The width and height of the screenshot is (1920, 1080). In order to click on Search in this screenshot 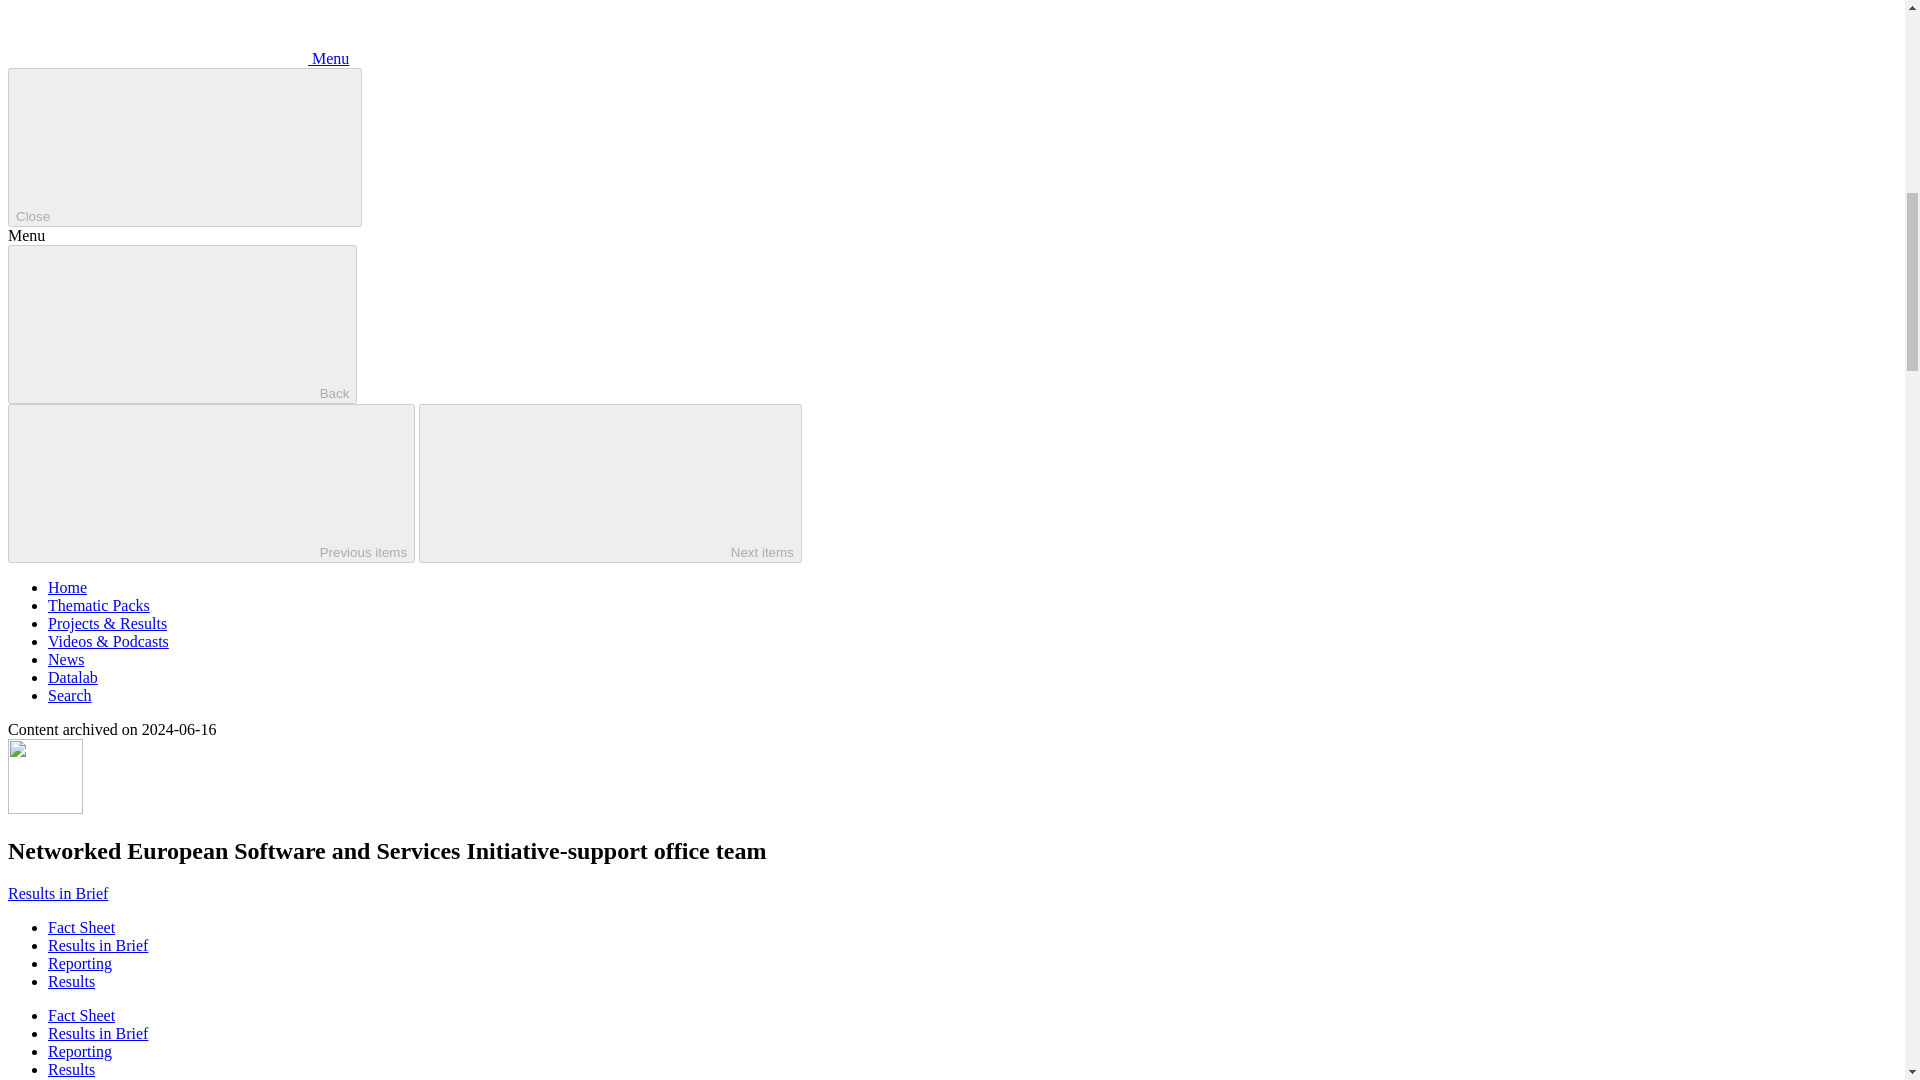, I will do `click(70, 695)`.